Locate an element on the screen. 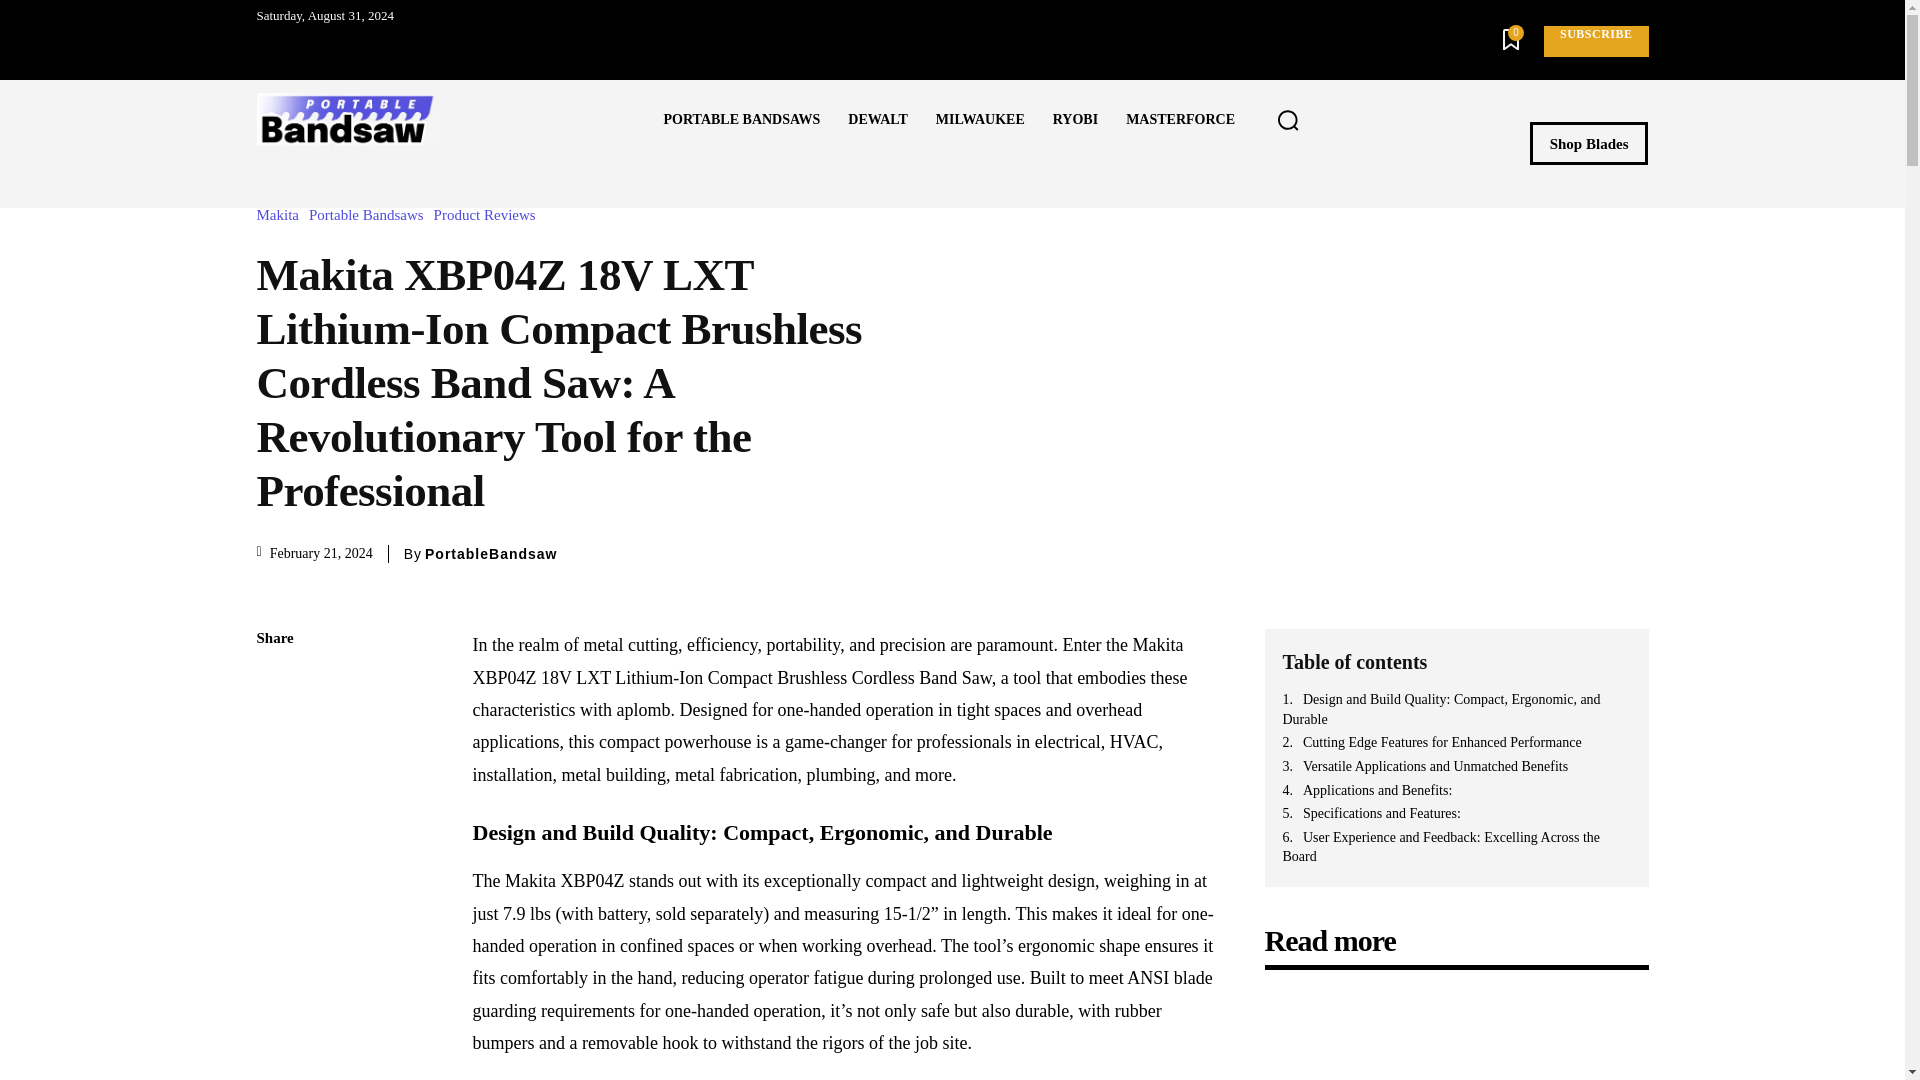 This screenshot has width=1920, height=1080. MILWAUKEE is located at coordinates (980, 119).